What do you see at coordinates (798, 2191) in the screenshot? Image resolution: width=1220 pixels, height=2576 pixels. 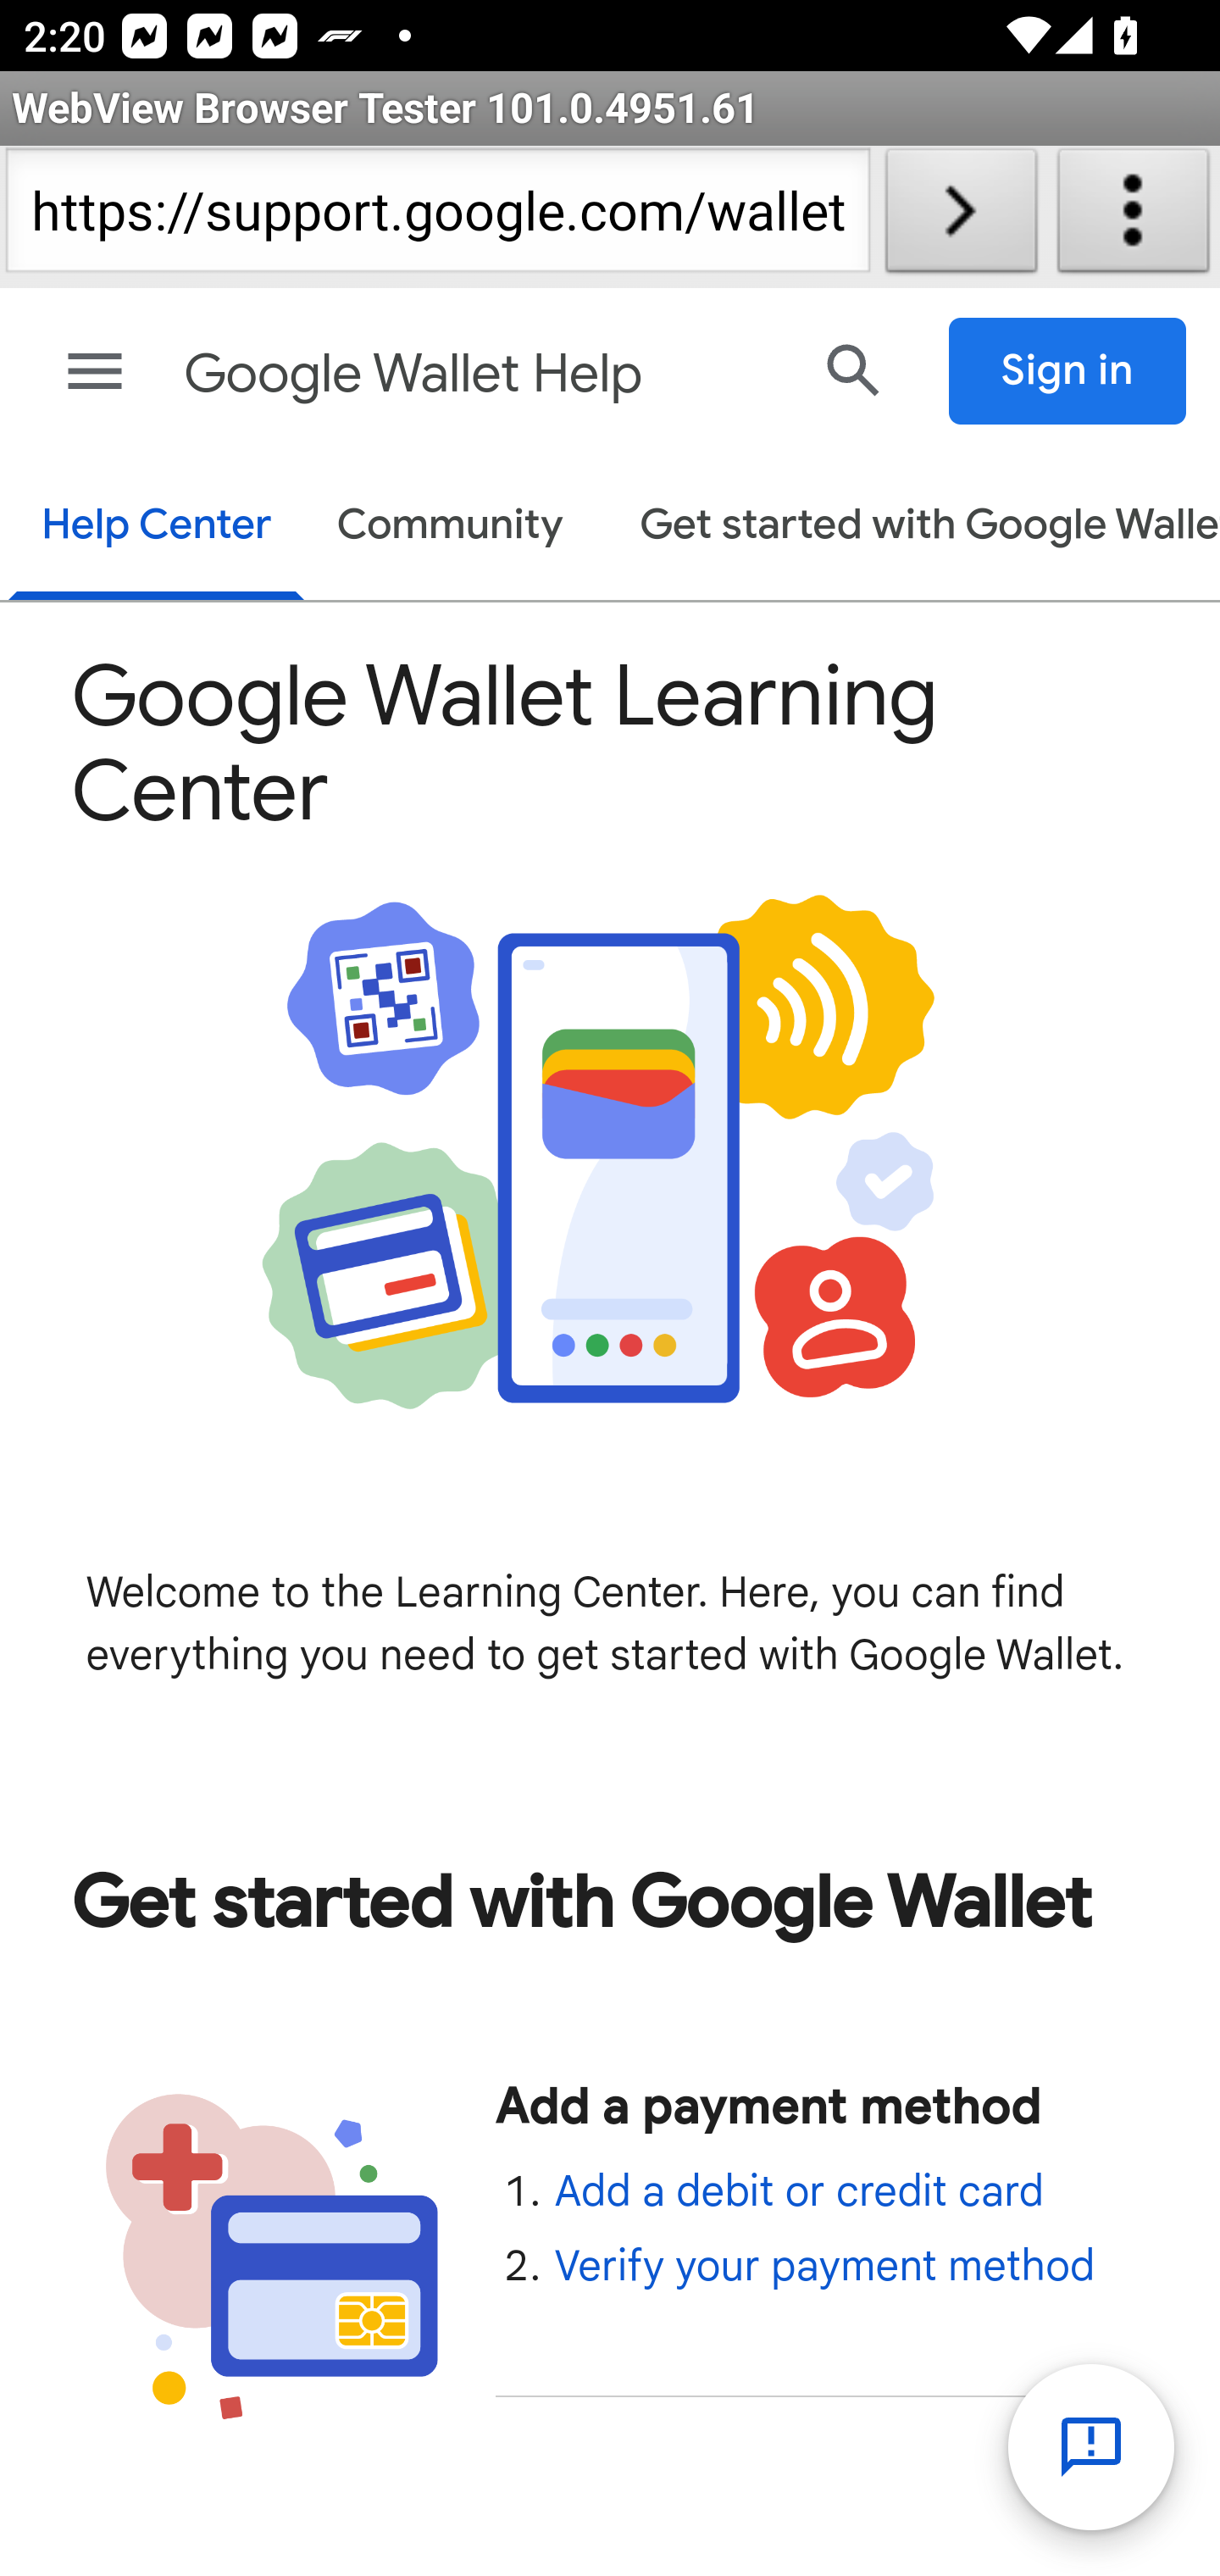 I see `Add a debit or credit card` at bounding box center [798, 2191].